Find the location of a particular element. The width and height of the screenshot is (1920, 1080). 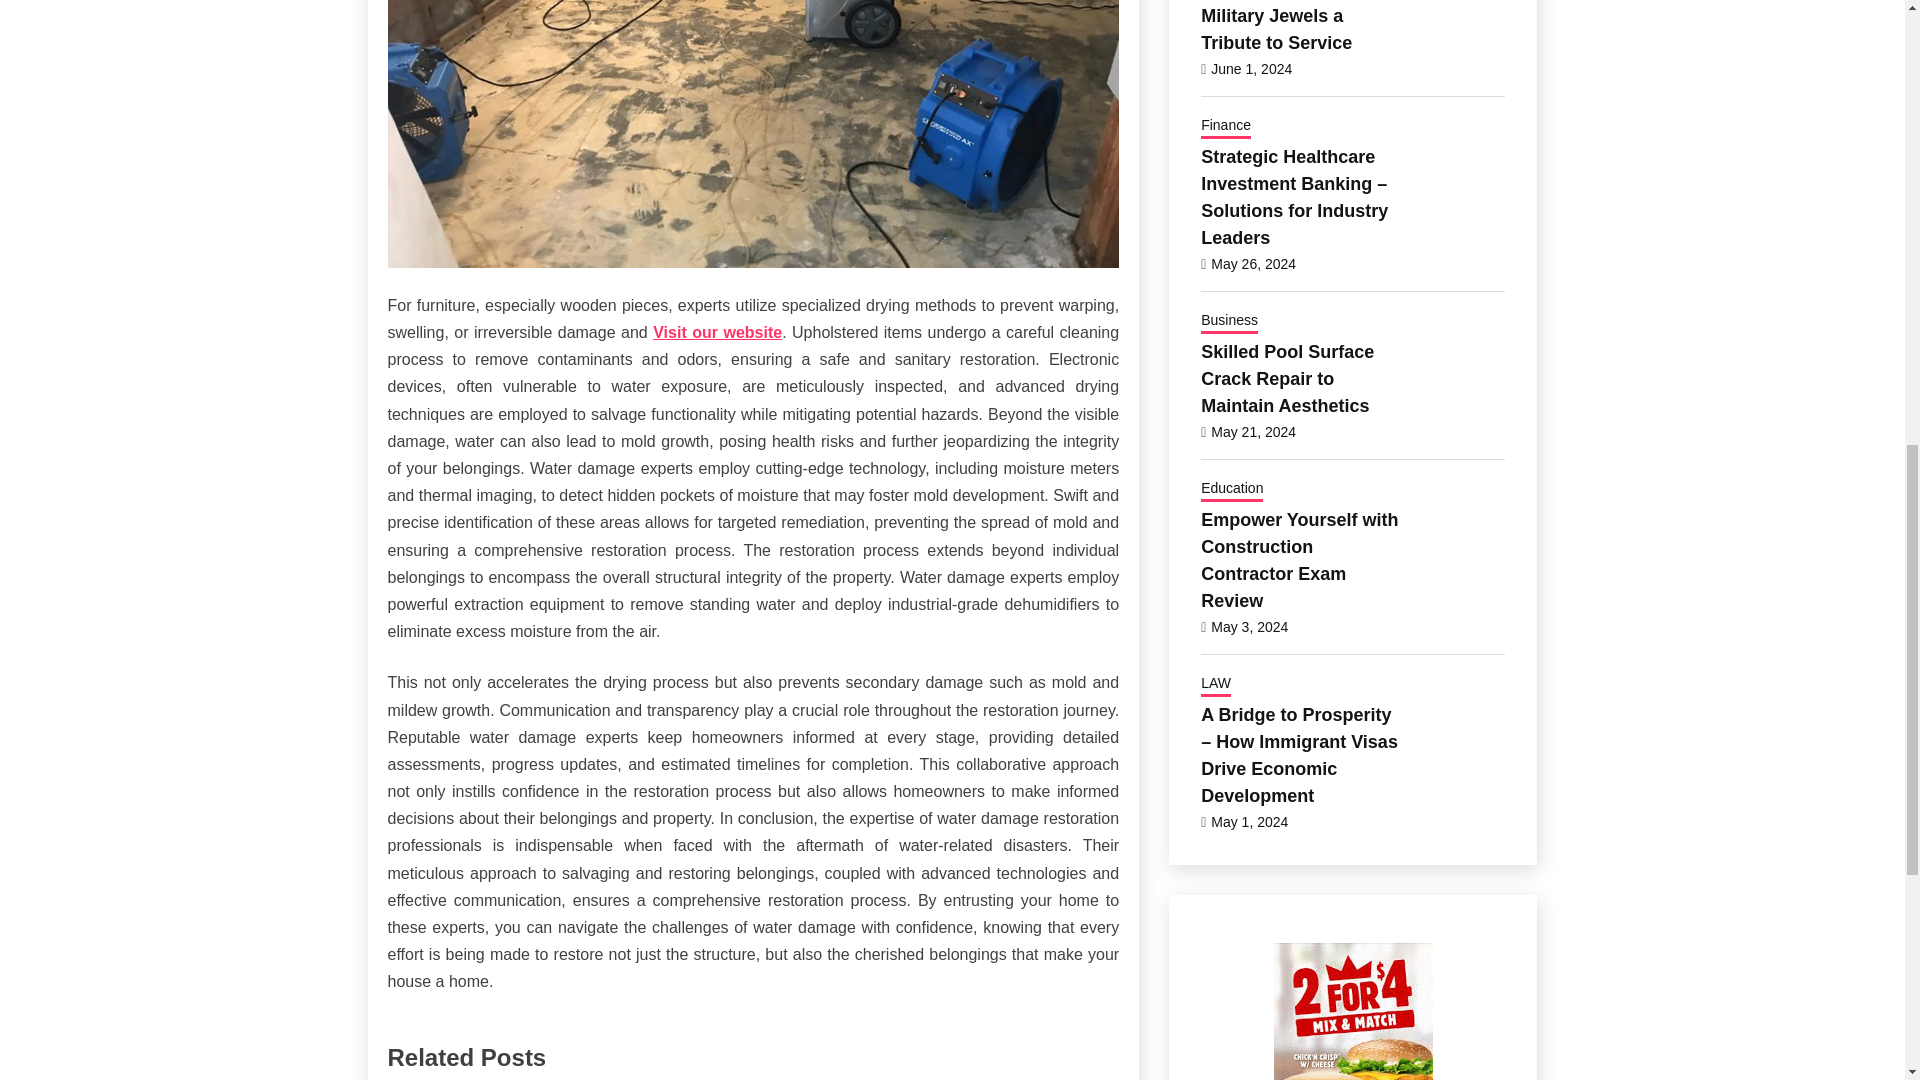

The Elegance of Military Jewels a Tribute to Service is located at coordinates (1276, 26).